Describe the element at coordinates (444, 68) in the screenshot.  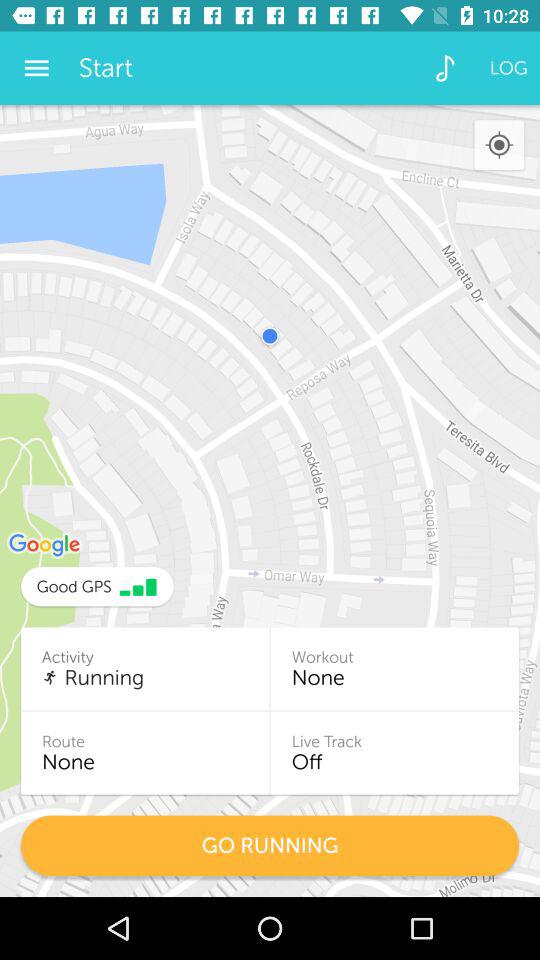
I see `tap the icon to the right of the start icon` at that location.